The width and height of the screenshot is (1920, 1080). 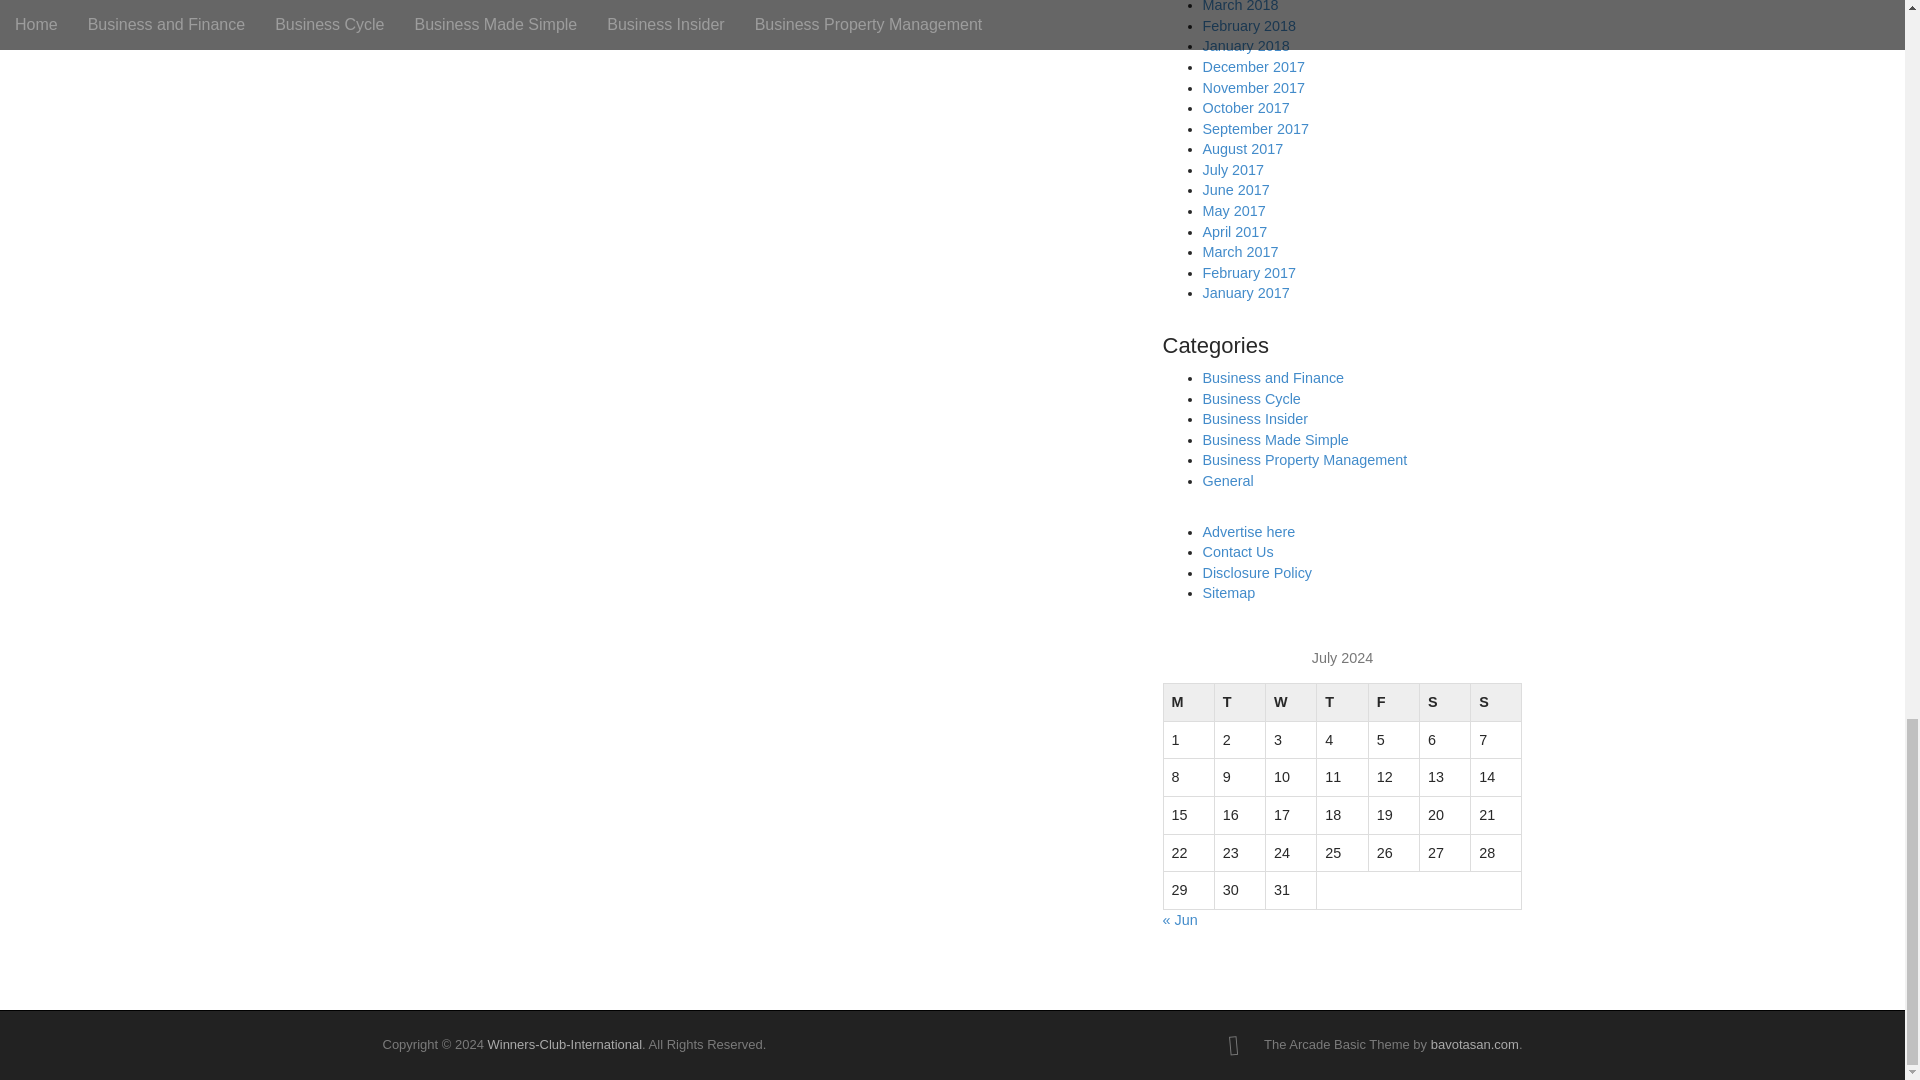 What do you see at coordinates (1496, 702) in the screenshot?
I see `Sunday` at bounding box center [1496, 702].